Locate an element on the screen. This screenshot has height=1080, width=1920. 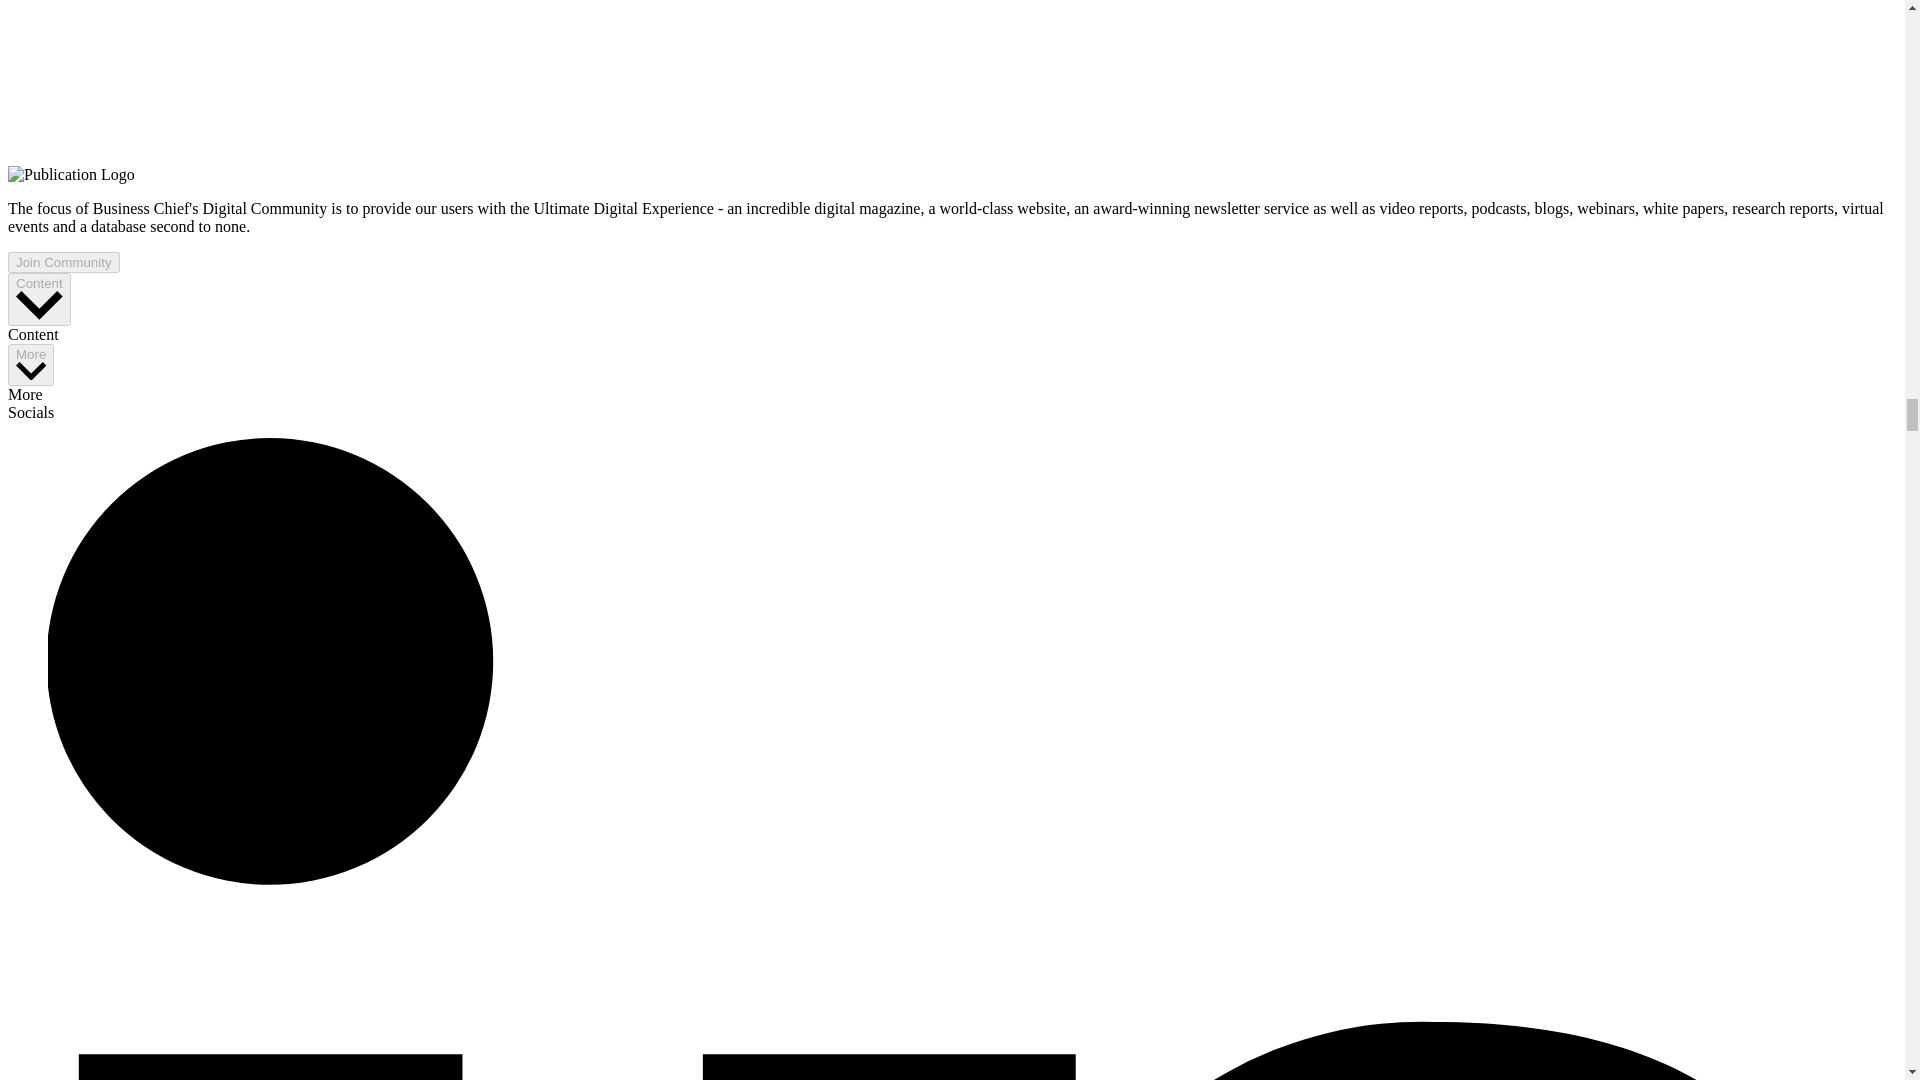
Join Community is located at coordinates (63, 262).